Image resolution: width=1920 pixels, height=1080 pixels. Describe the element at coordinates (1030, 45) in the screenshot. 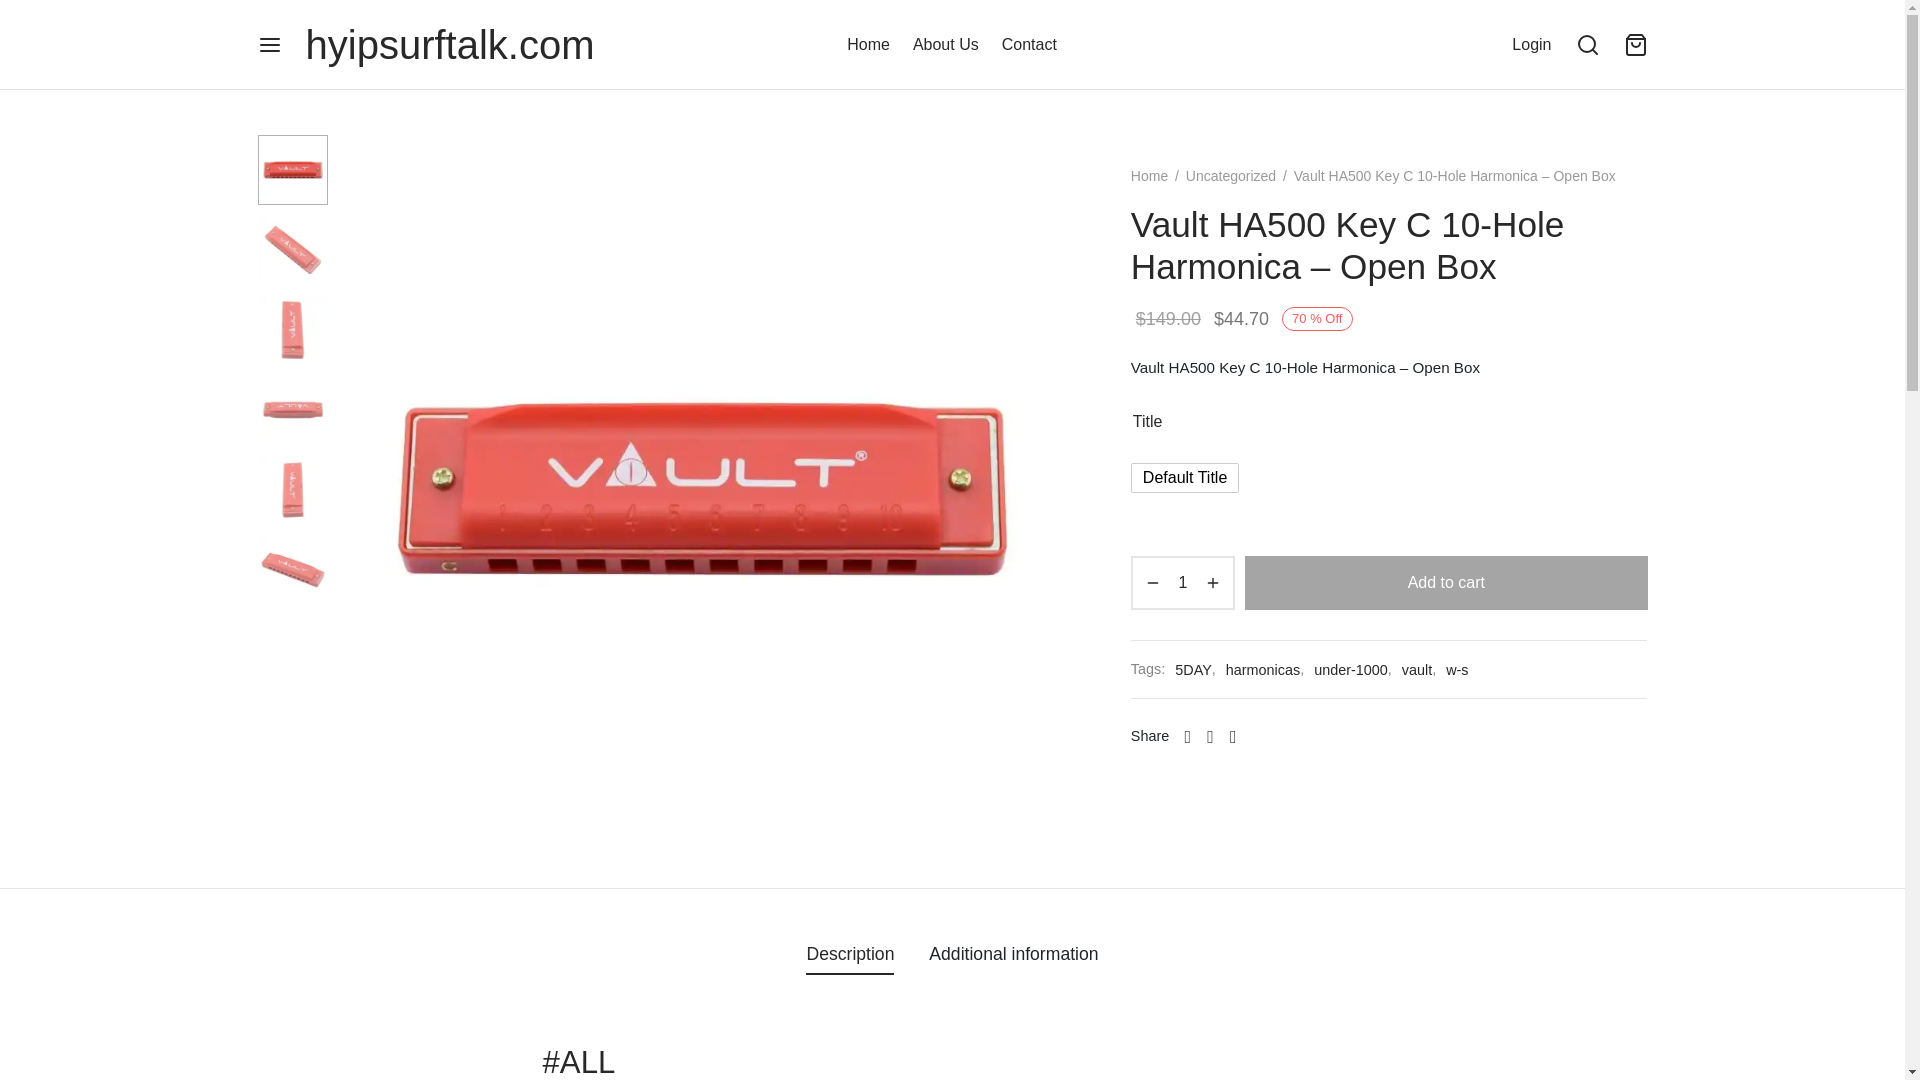

I see `Contact` at that location.